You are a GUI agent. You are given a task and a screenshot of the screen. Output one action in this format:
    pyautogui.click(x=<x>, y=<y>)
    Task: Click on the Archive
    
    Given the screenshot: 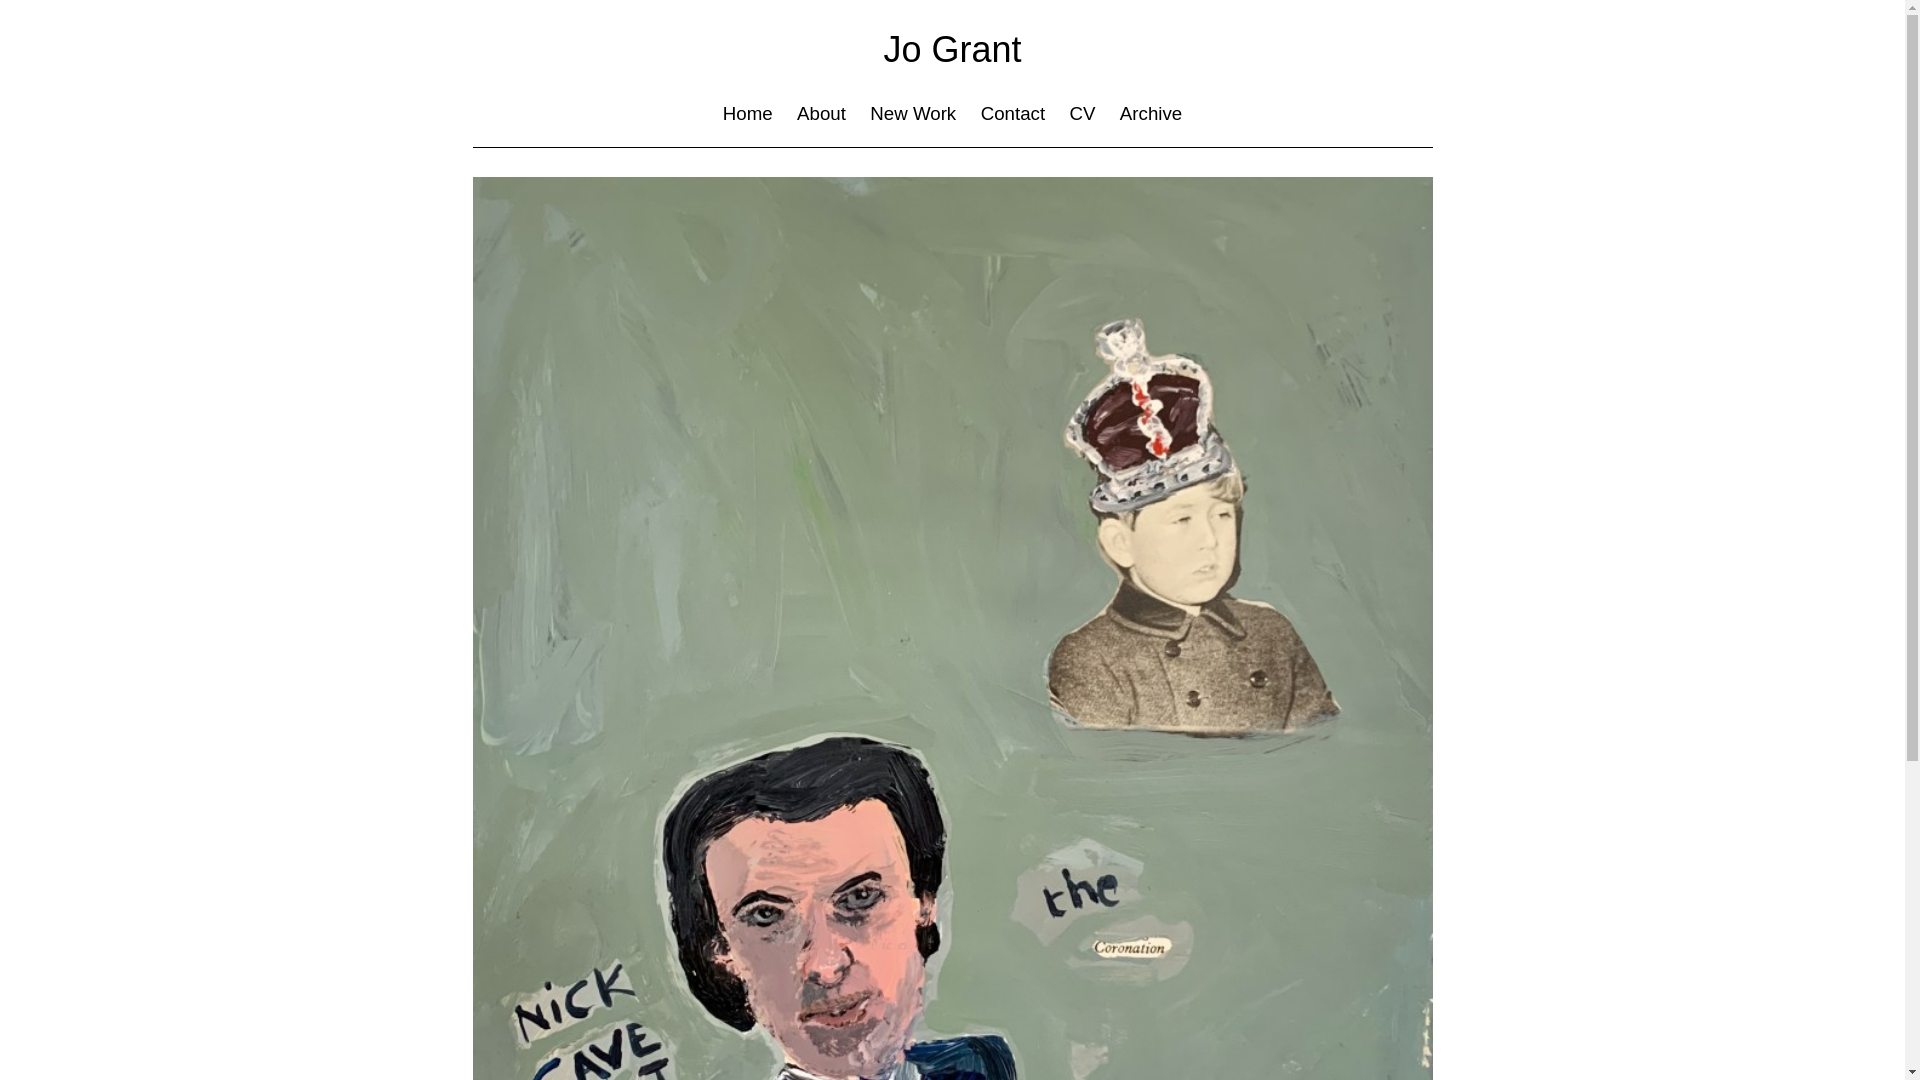 What is the action you would take?
    pyautogui.click(x=1151, y=114)
    